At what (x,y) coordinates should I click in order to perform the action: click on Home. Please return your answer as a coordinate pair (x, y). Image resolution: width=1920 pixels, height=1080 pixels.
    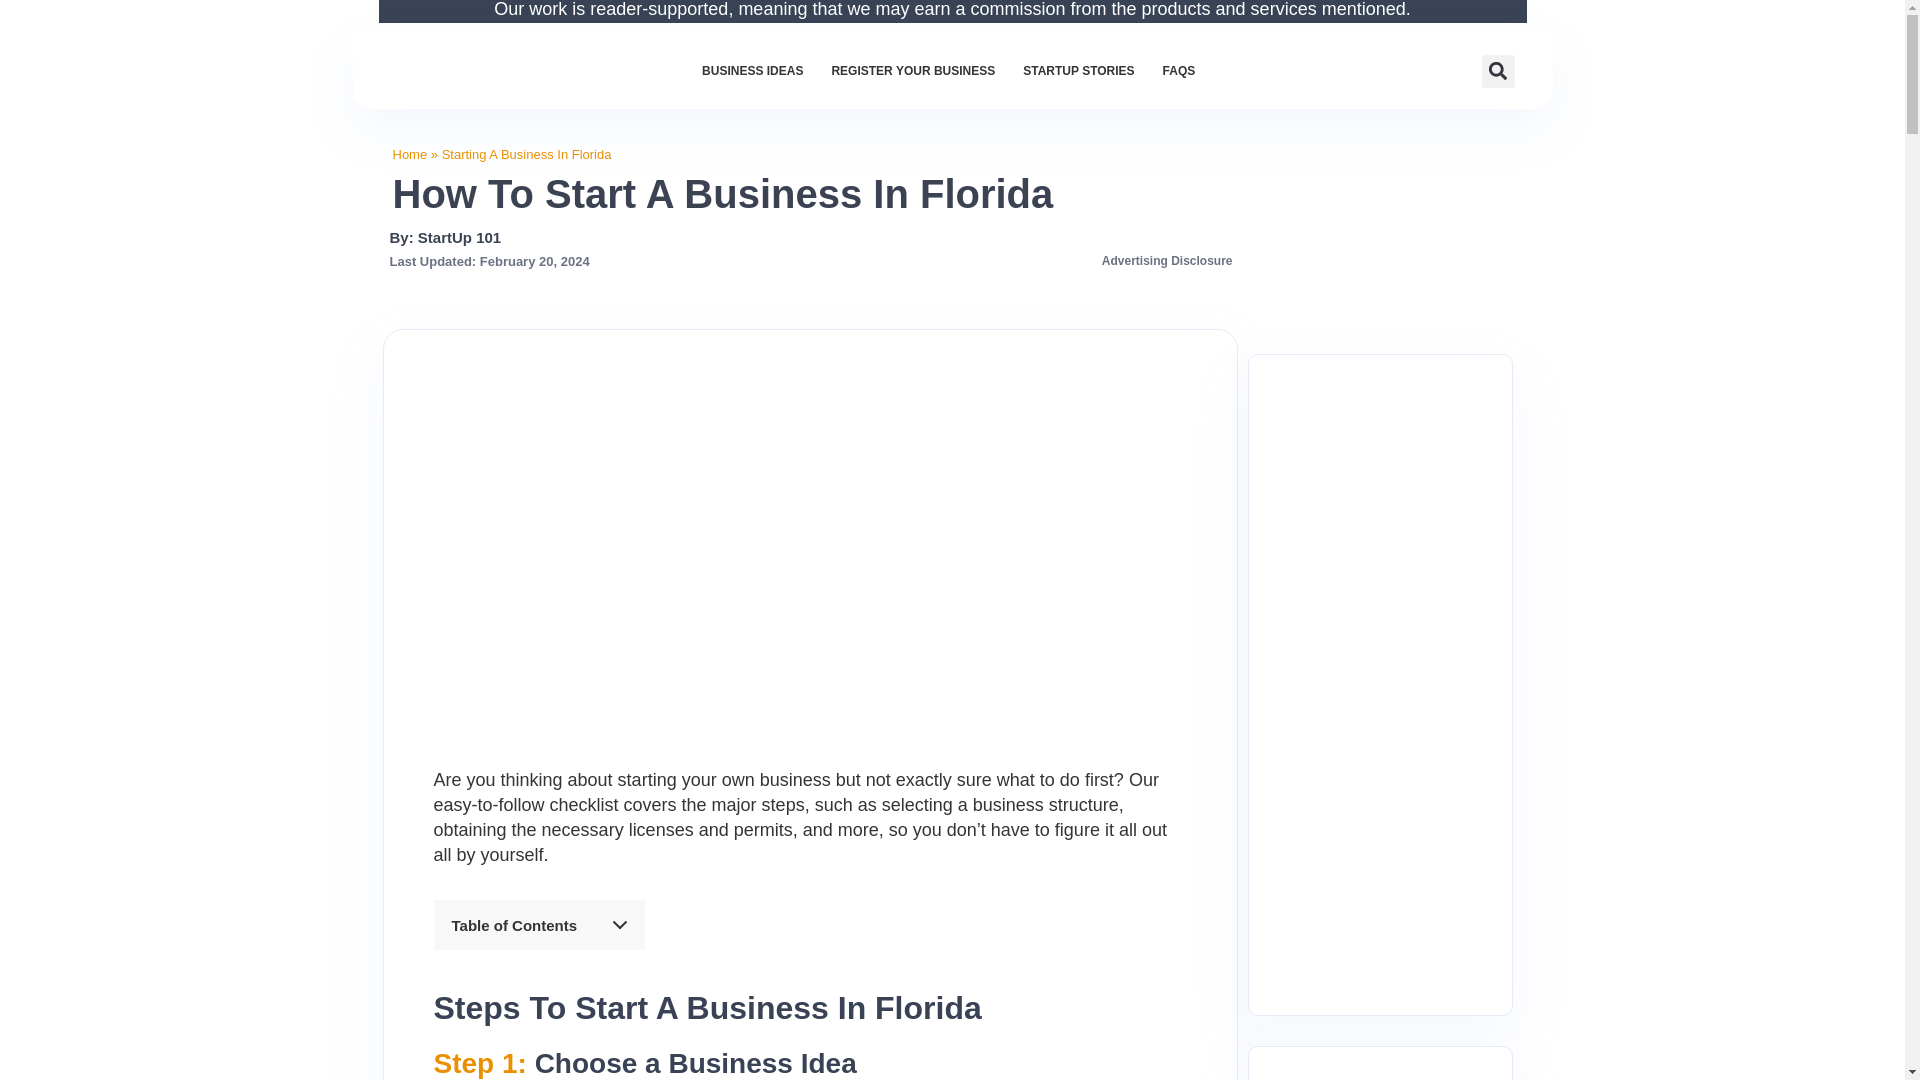
    Looking at the image, I should click on (408, 154).